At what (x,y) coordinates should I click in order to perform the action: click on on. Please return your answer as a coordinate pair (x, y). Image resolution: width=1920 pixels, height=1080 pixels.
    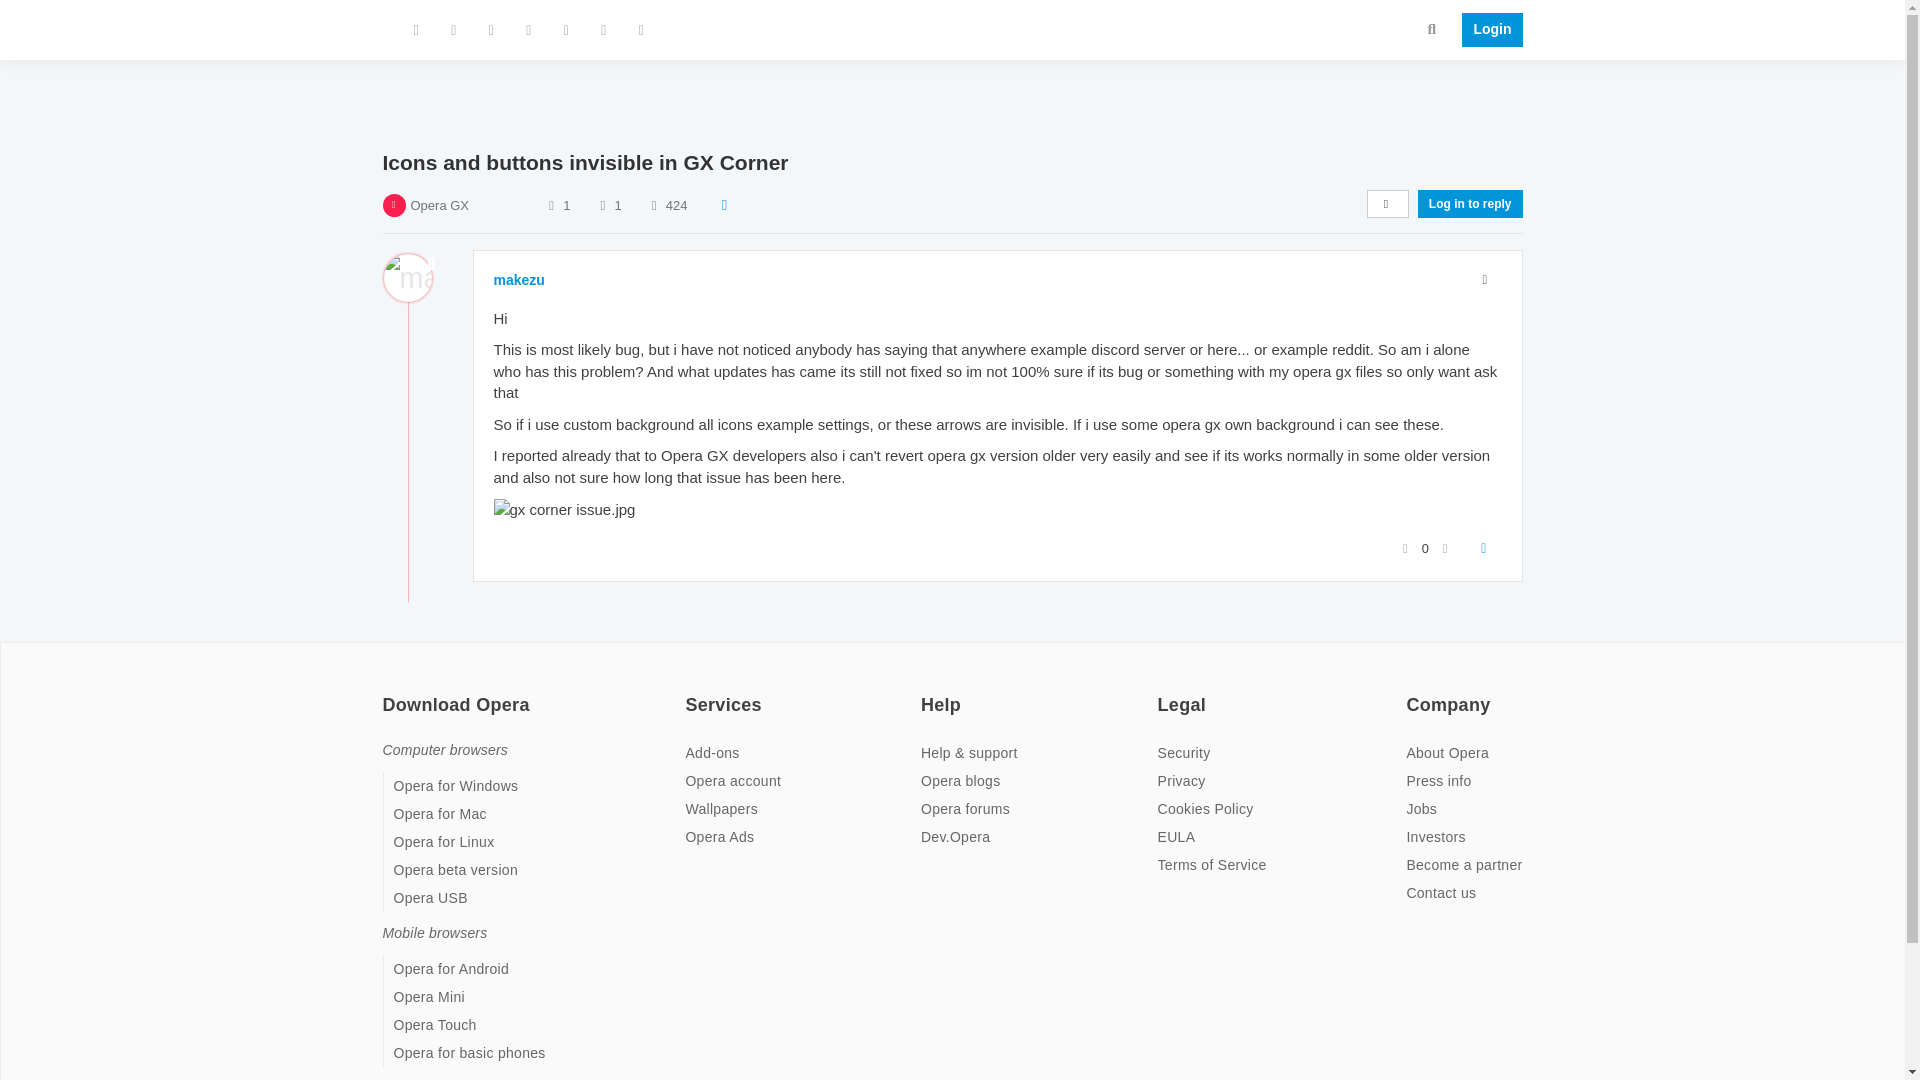
    Looking at the image, I should click on (1412, 691).